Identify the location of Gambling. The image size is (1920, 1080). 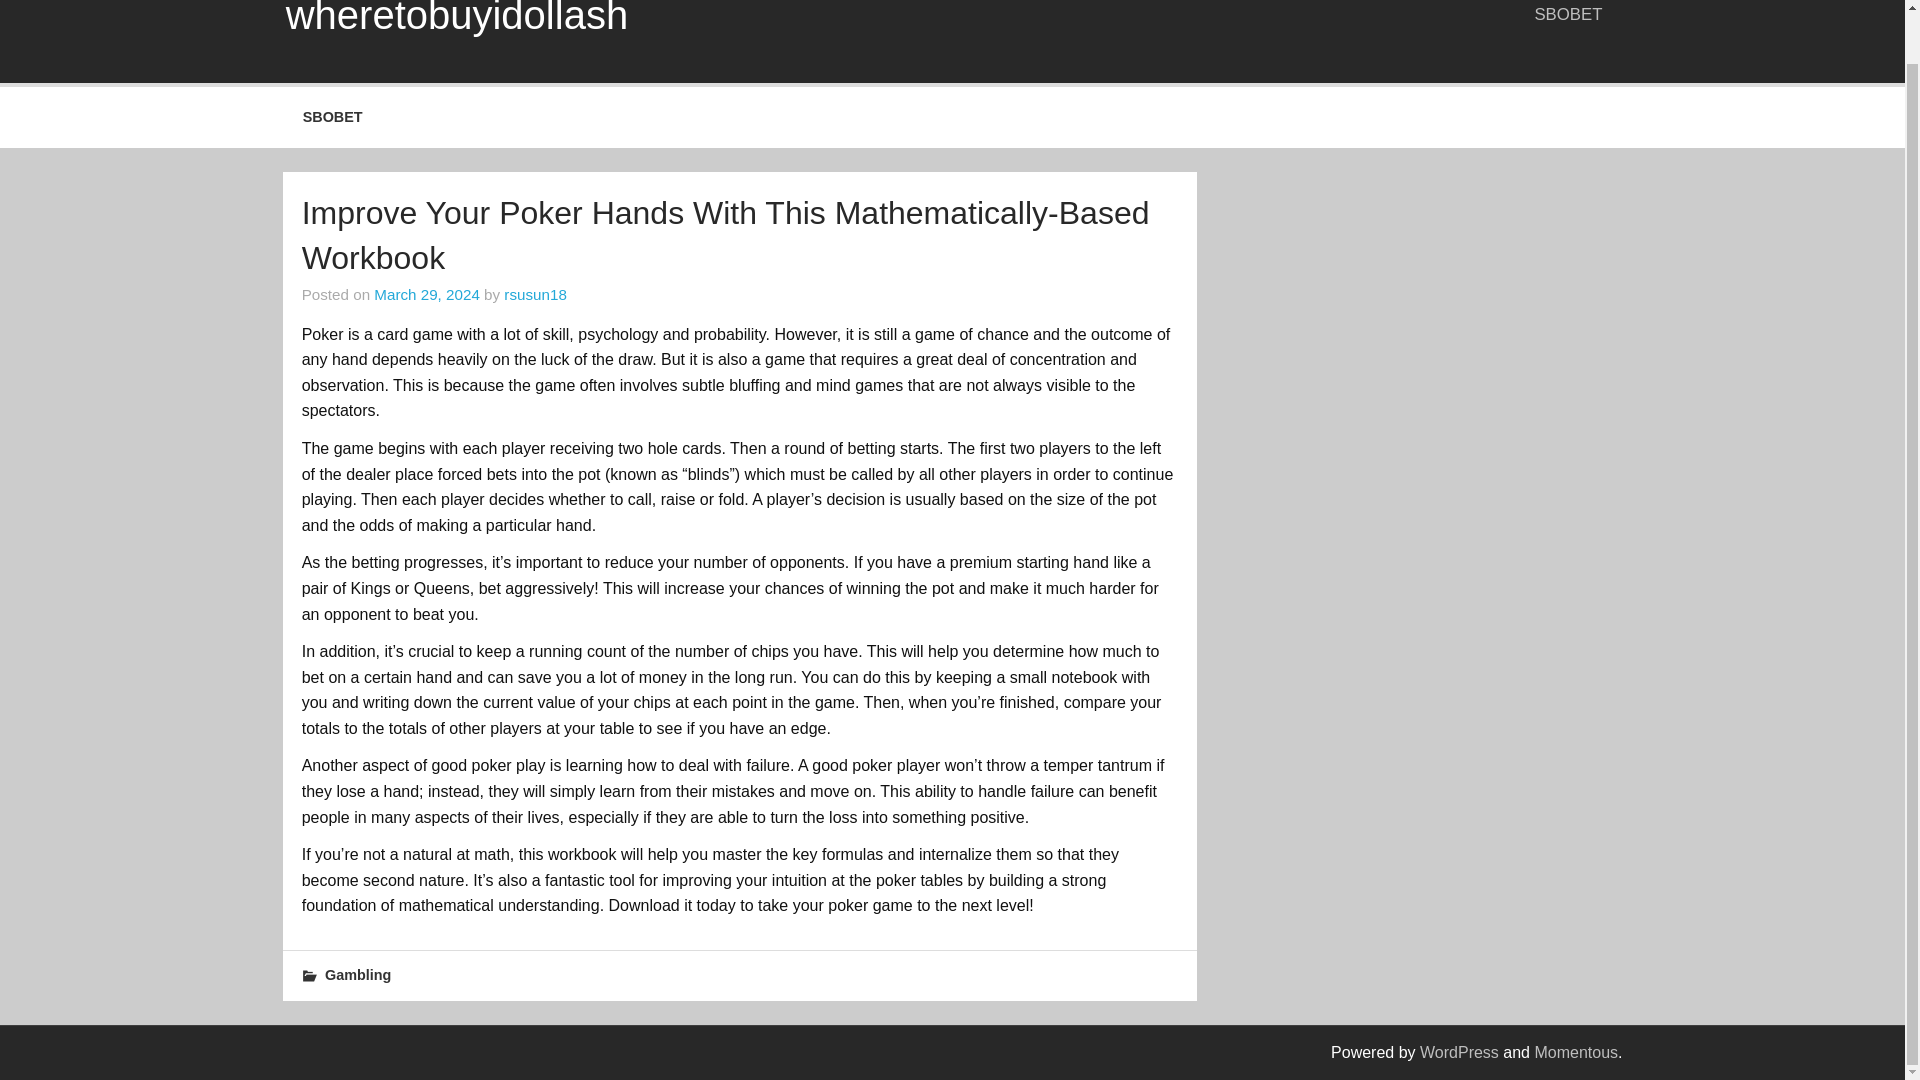
(358, 974).